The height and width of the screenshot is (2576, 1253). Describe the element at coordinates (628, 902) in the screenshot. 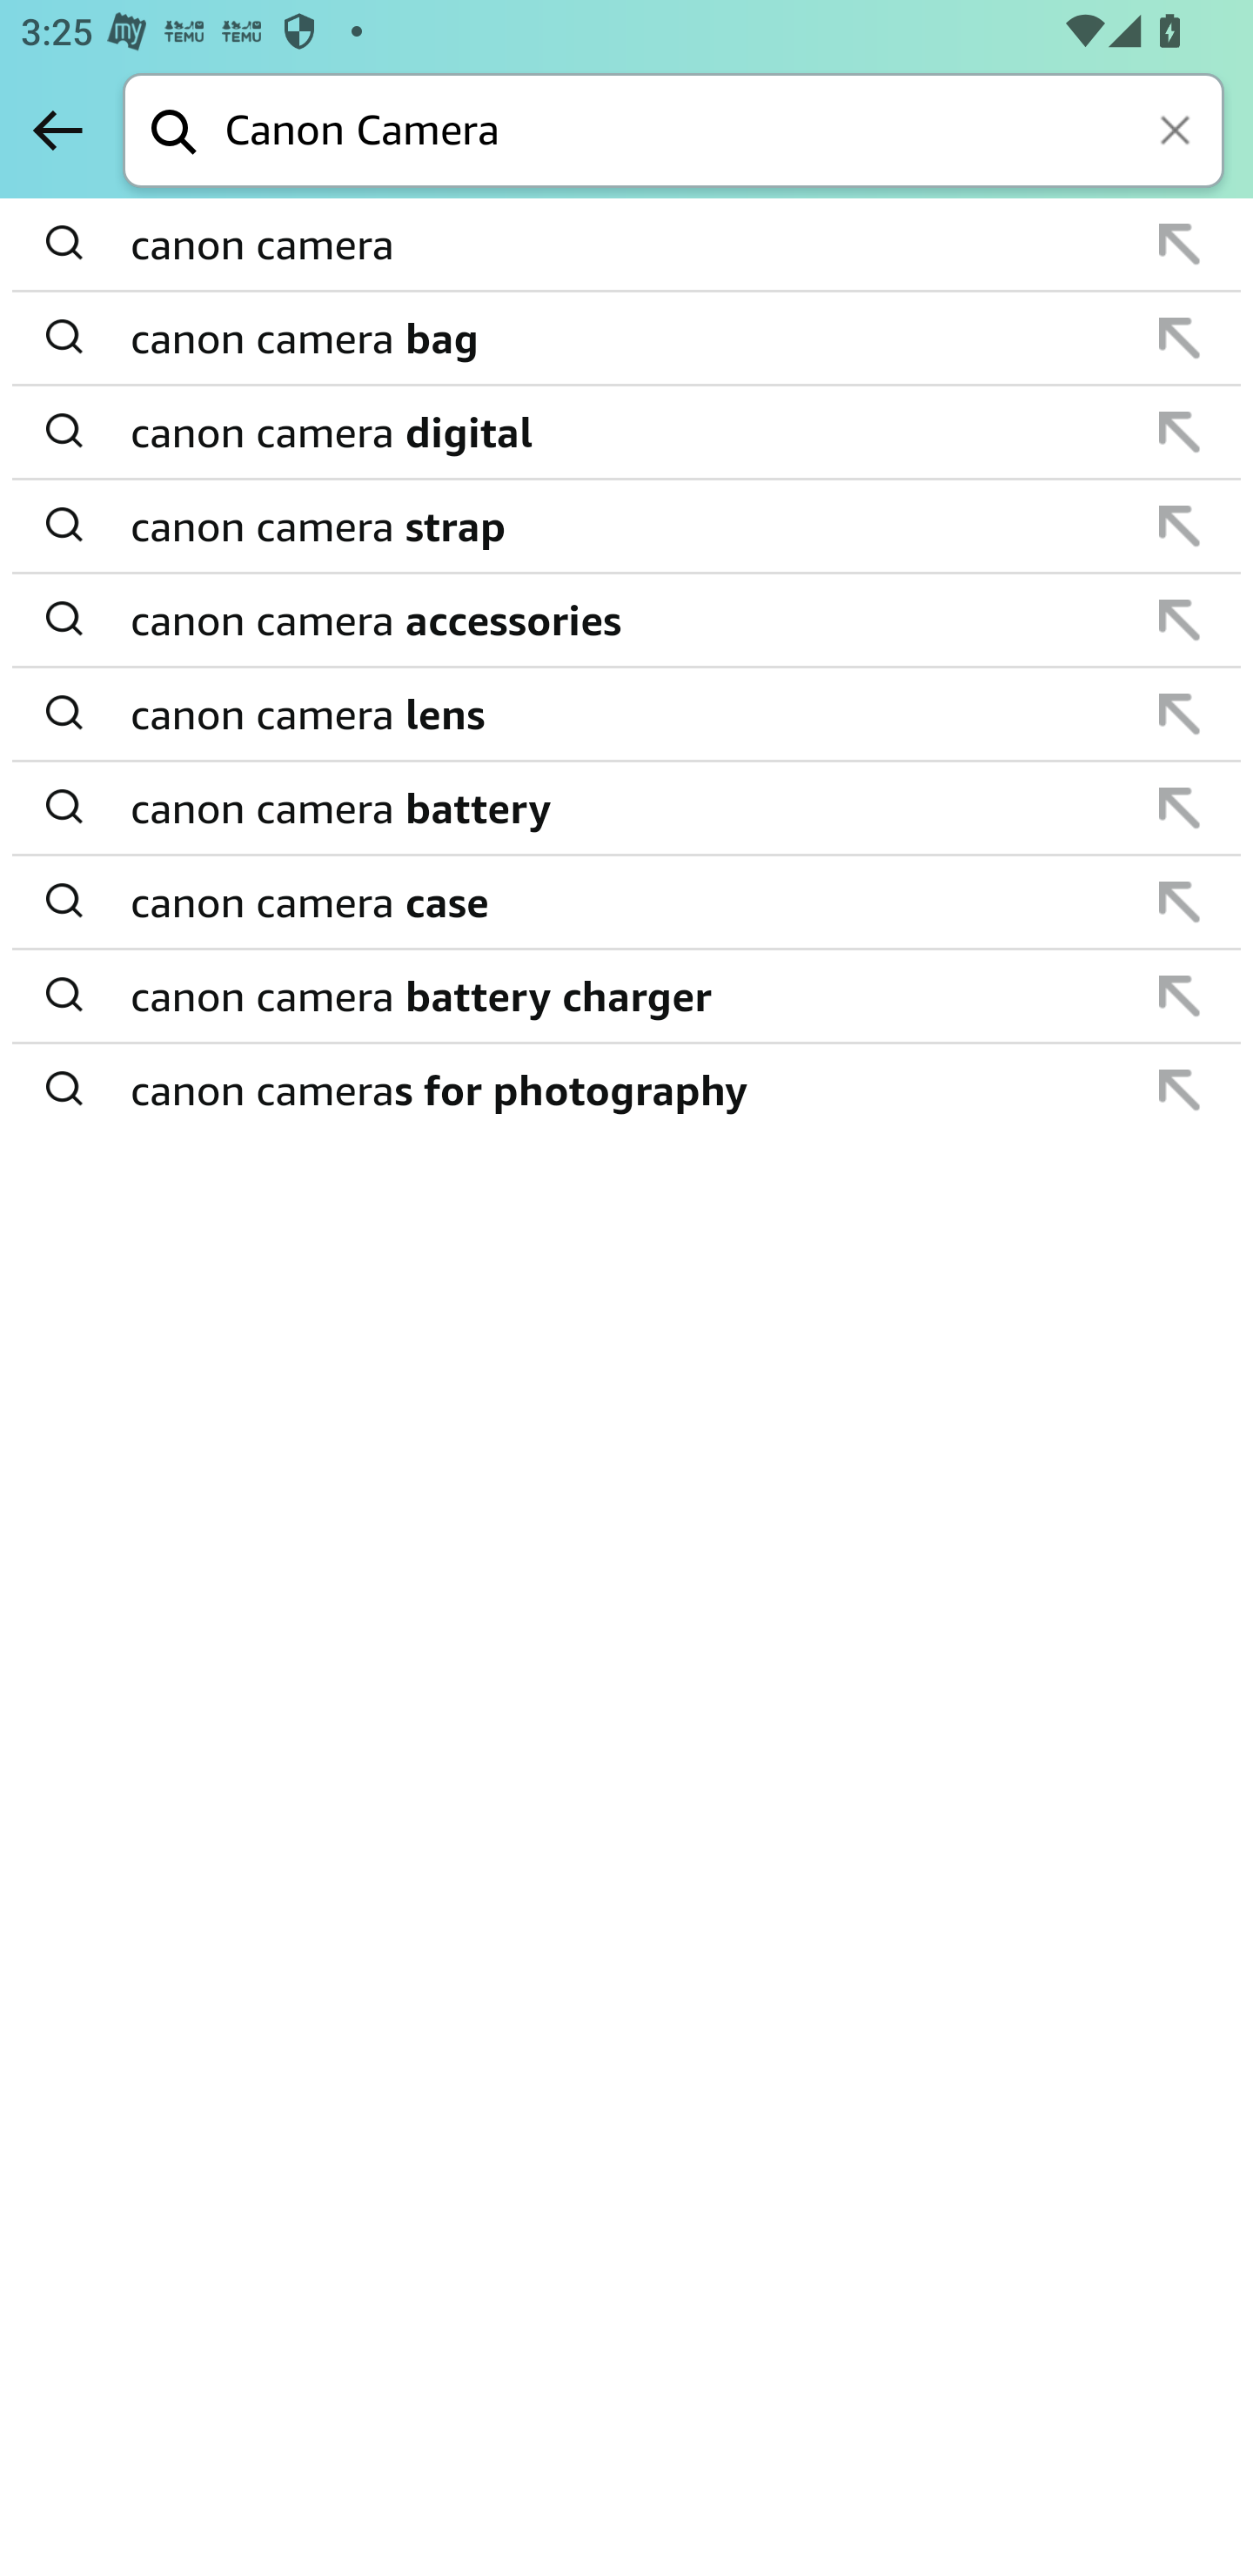

I see `canon camera case` at that location.